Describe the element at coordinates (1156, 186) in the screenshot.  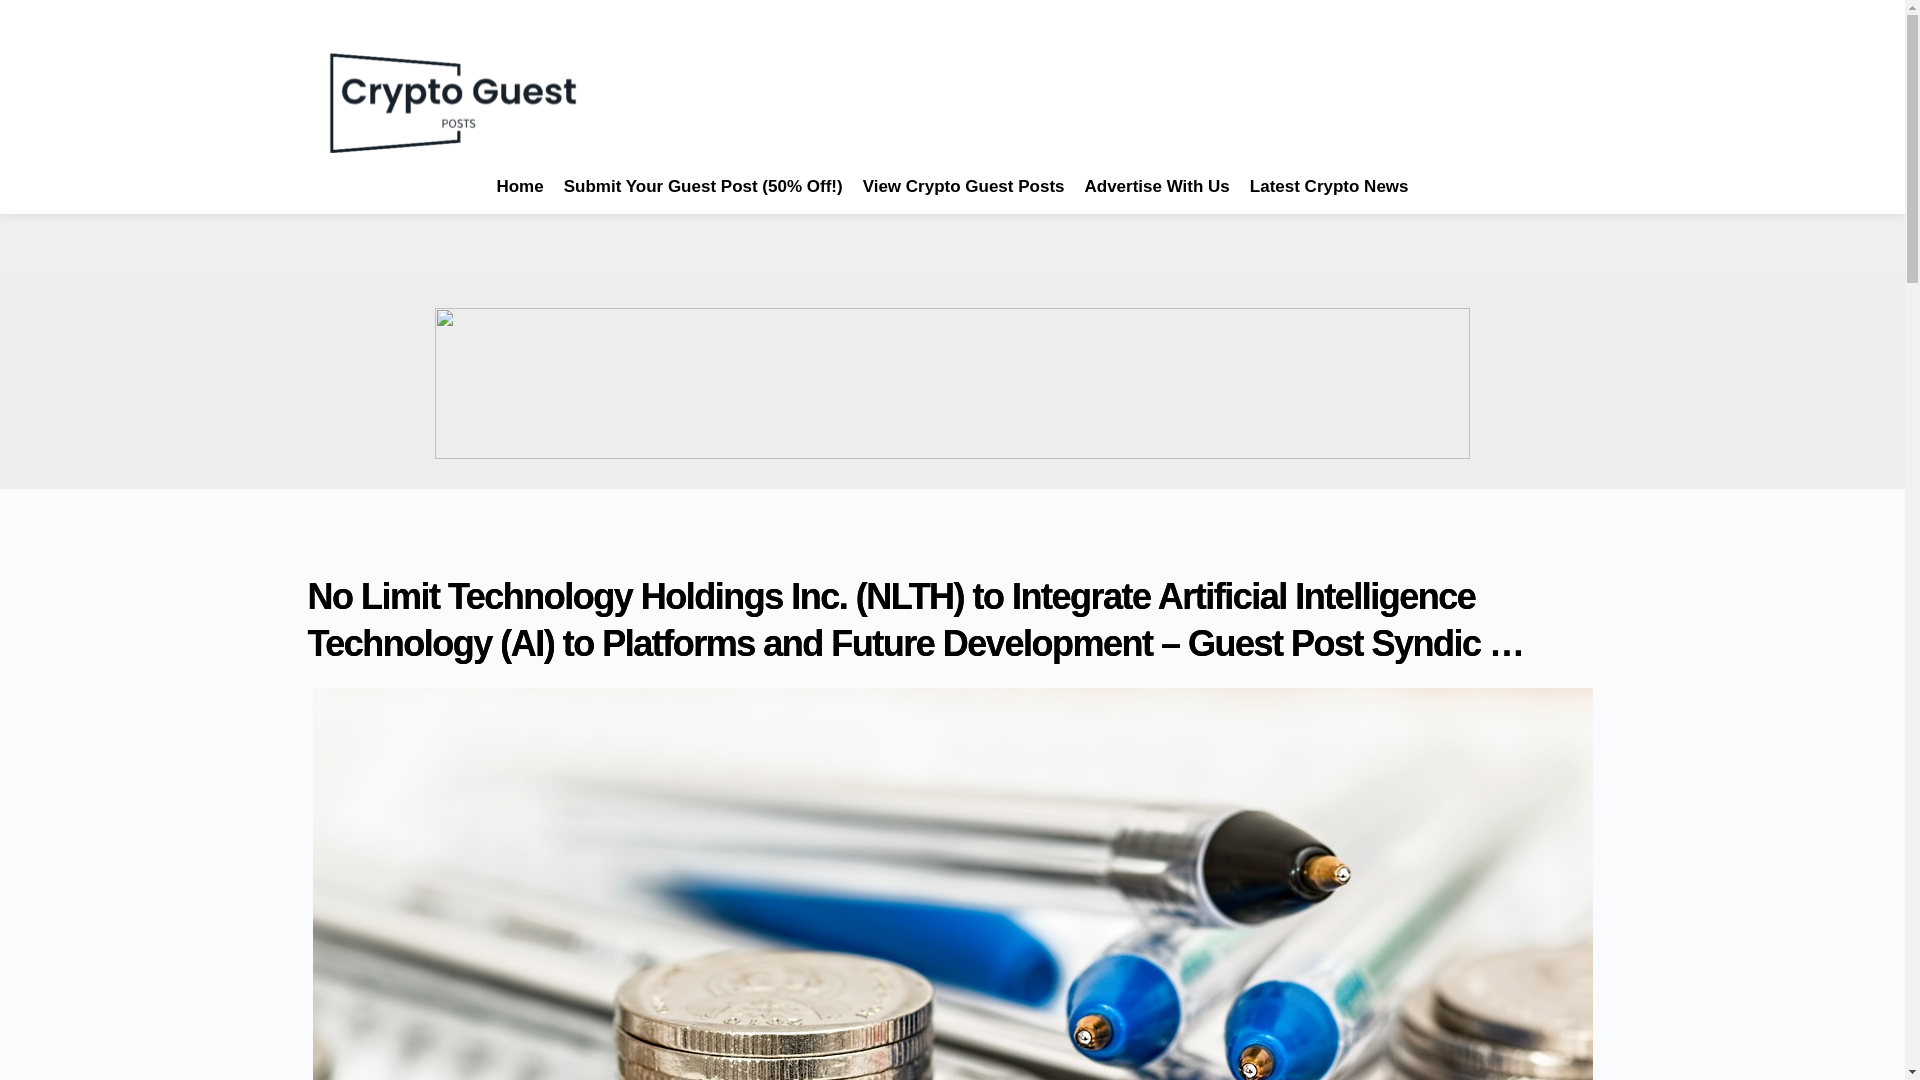
I see `Advertise With Us` at that location.